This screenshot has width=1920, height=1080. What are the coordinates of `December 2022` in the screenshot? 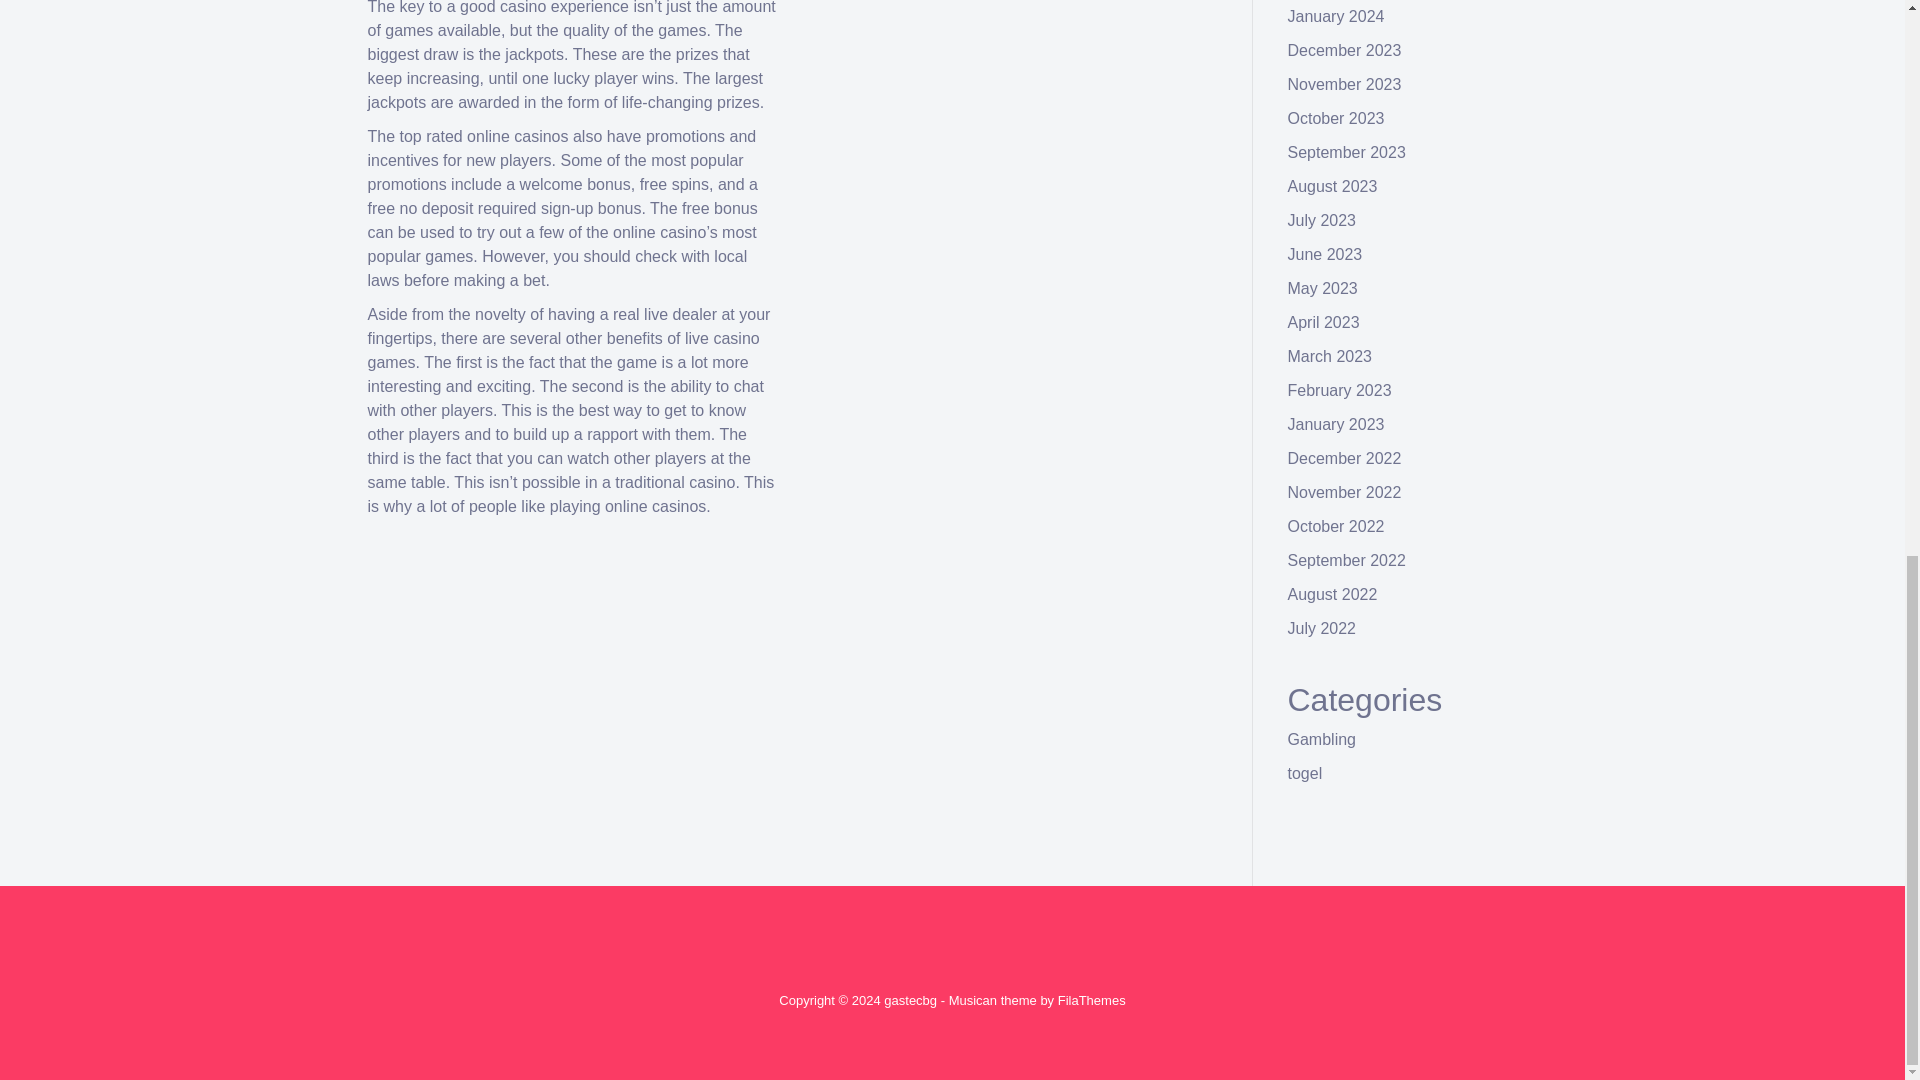 It's located at (1344, 458).